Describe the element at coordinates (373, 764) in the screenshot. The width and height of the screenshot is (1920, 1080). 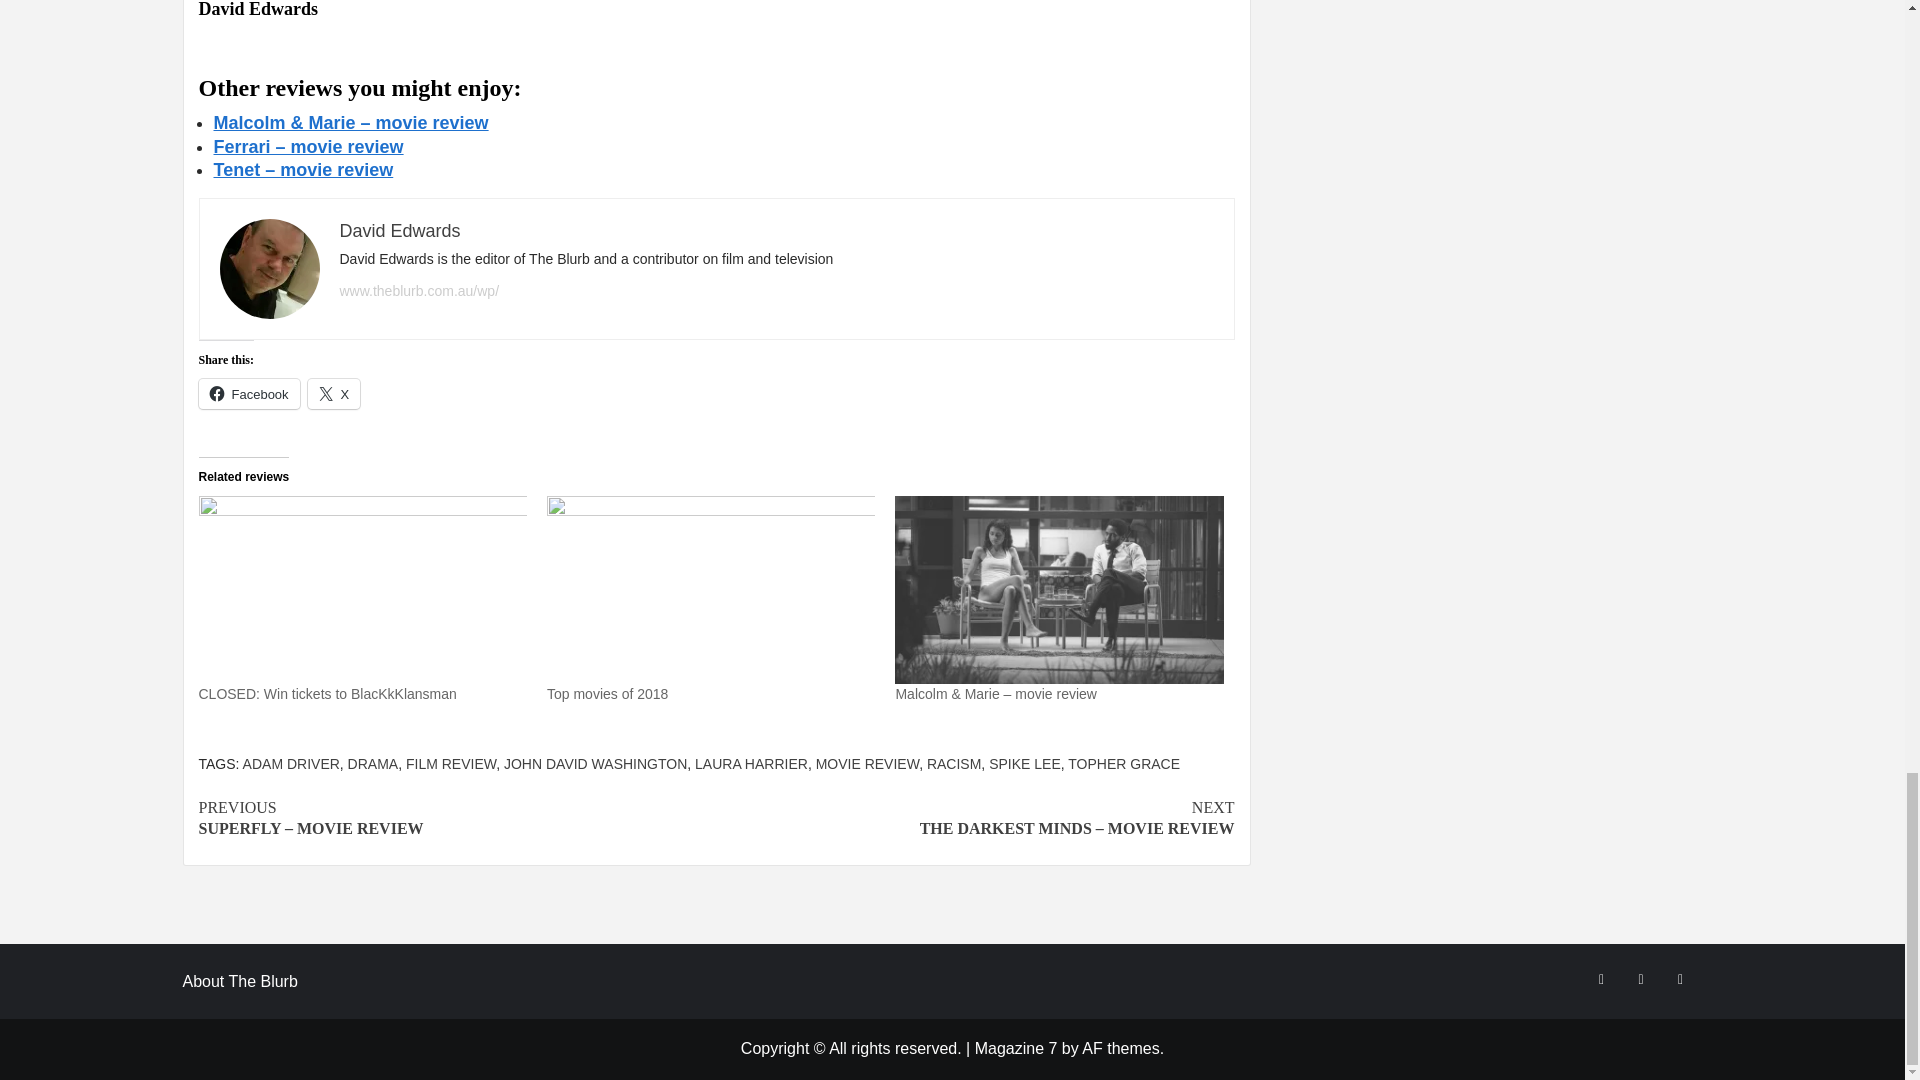
I see `DRAMA` at that location.